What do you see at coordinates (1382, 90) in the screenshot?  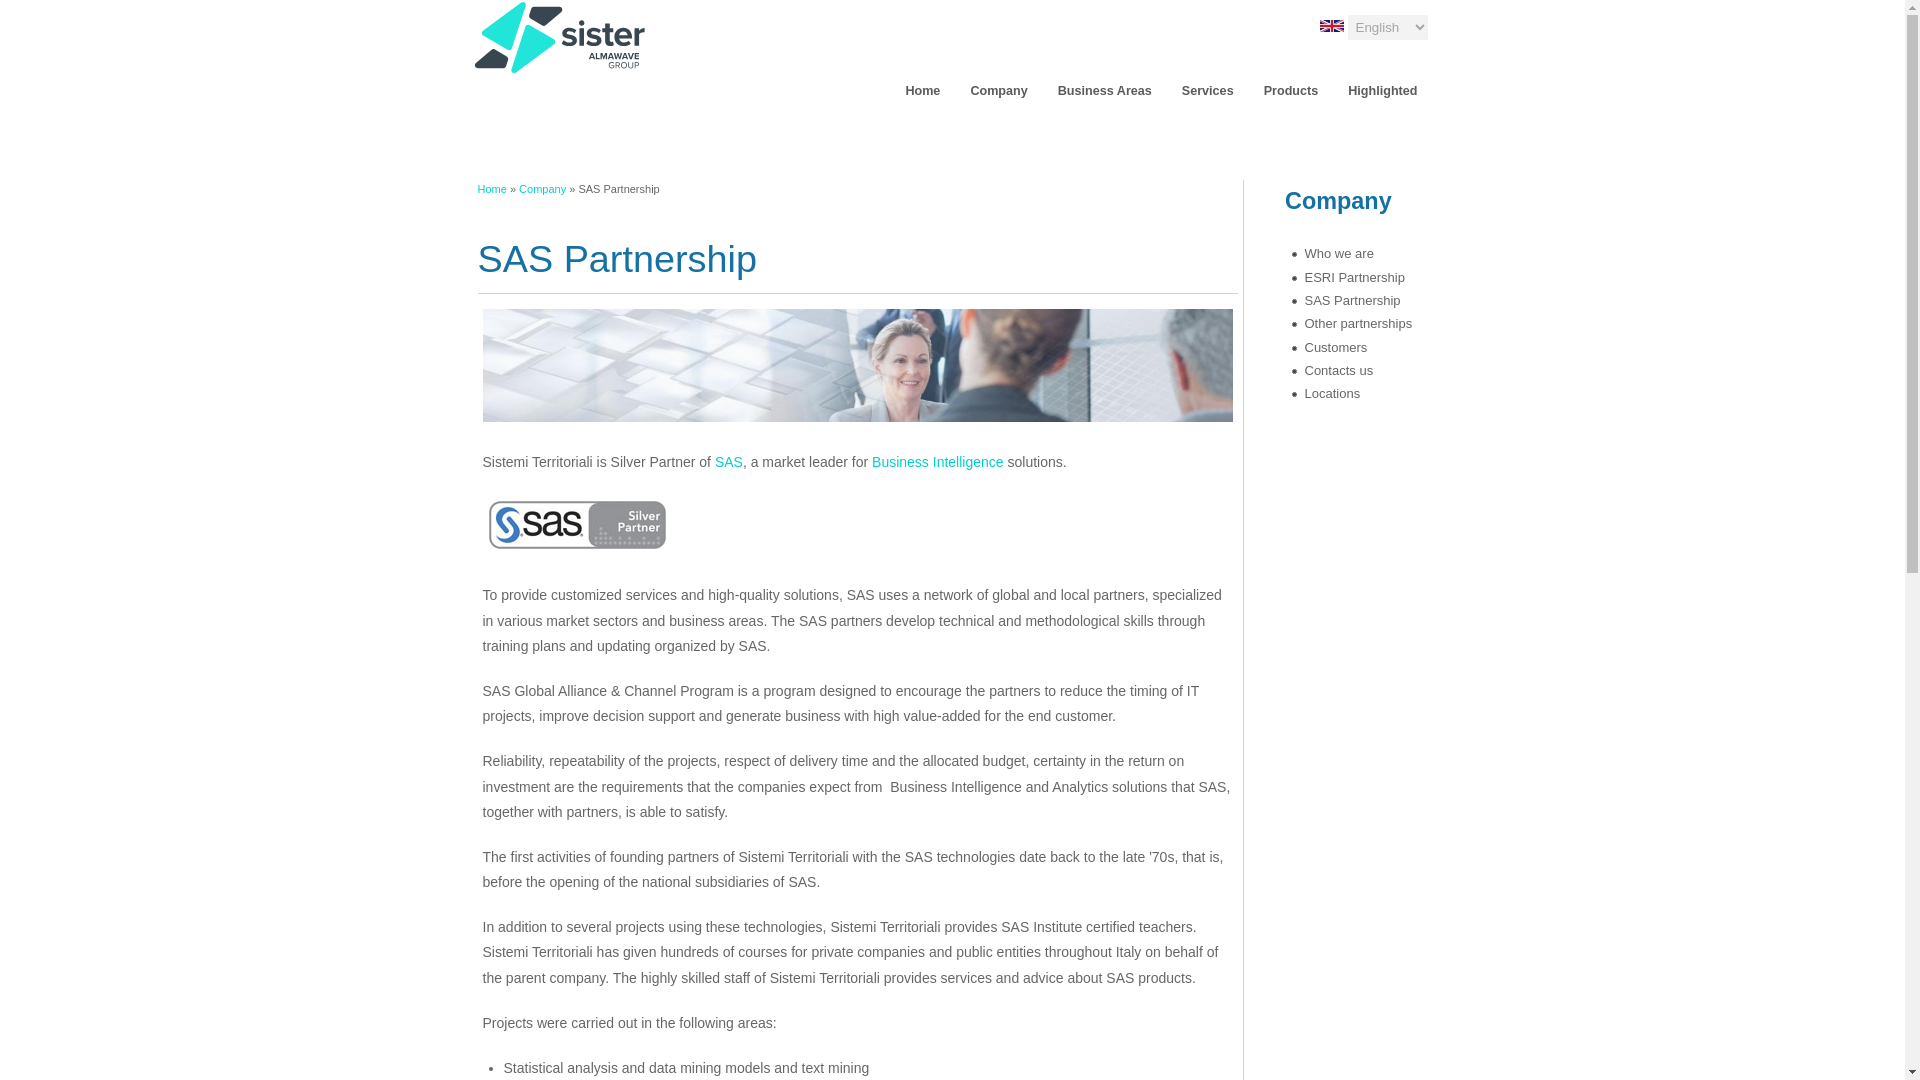 I see `Highlighted` at bounding box center [1382, 90].